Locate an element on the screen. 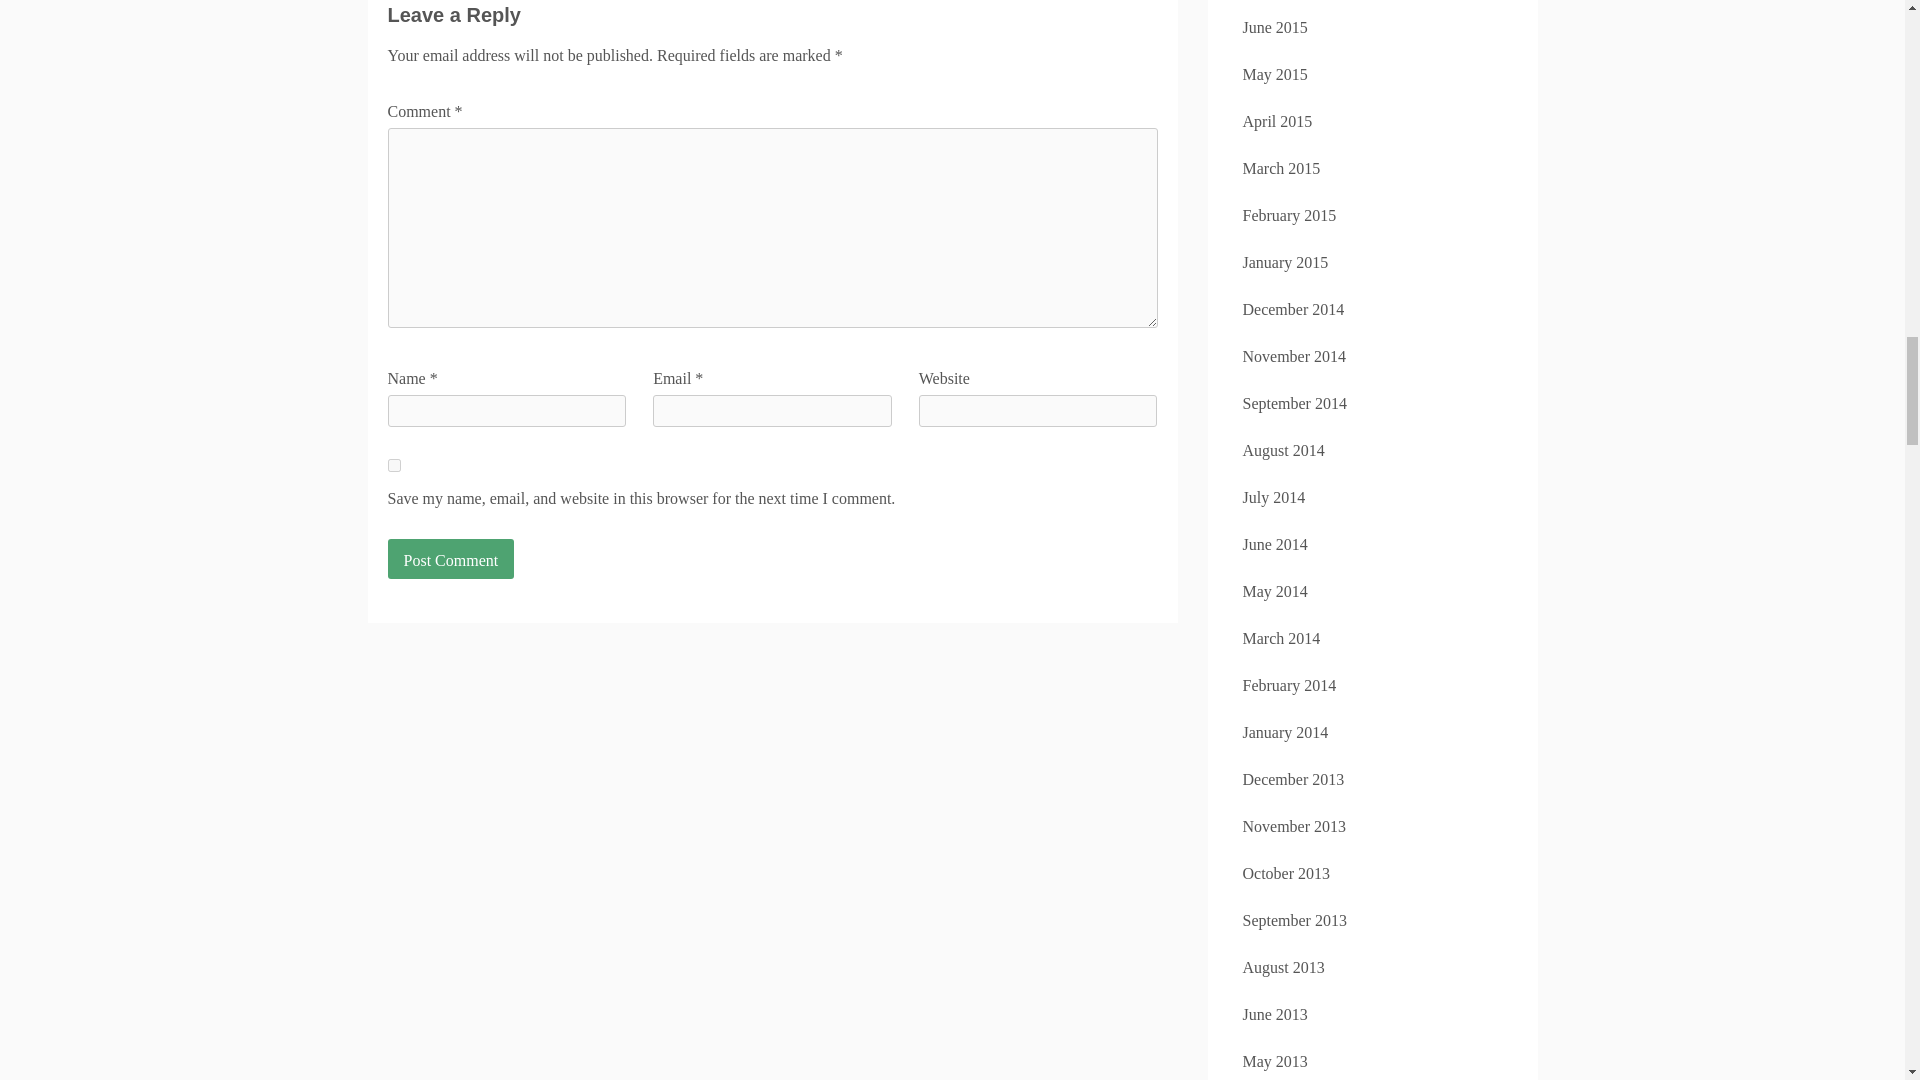  Post Comment is located at coordinates (450, 558).